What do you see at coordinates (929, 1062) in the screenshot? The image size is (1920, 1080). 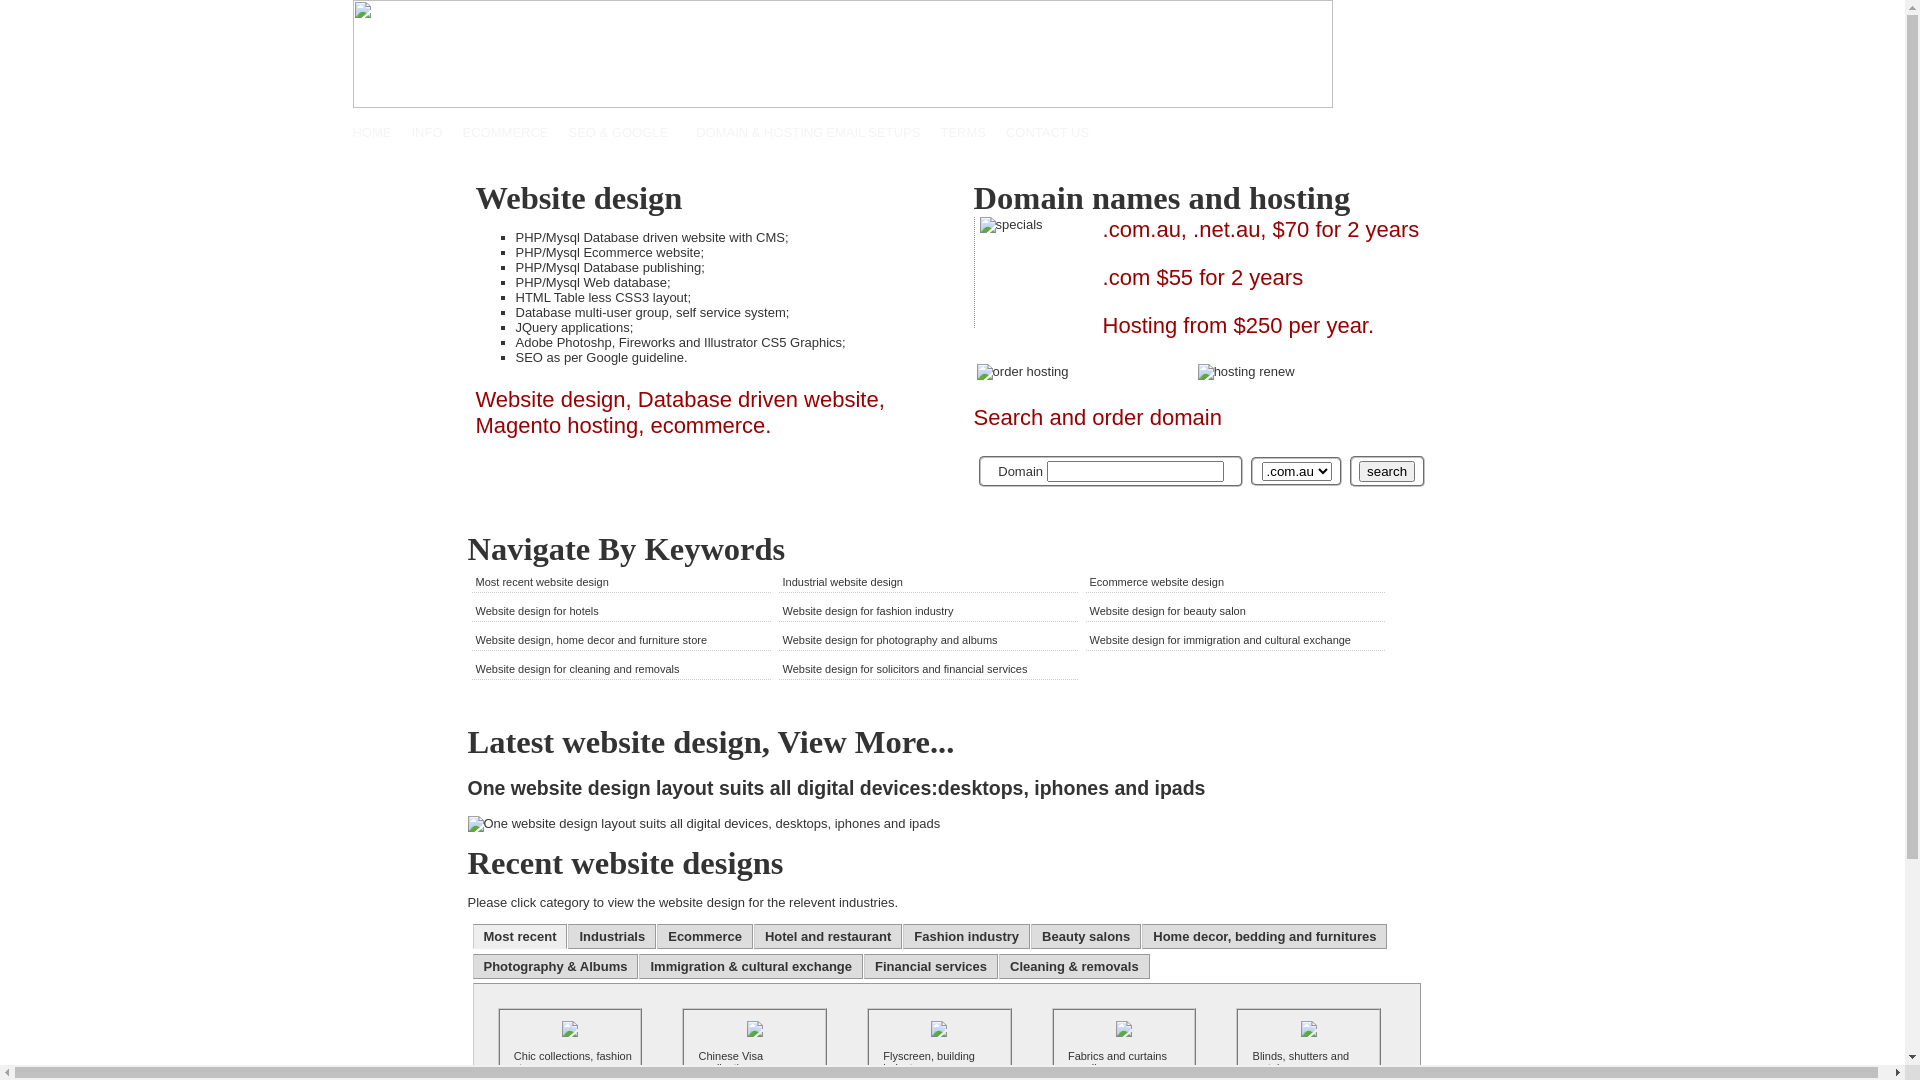 I see `Flyscreen, building industry` at bounding box center [929, 1062].